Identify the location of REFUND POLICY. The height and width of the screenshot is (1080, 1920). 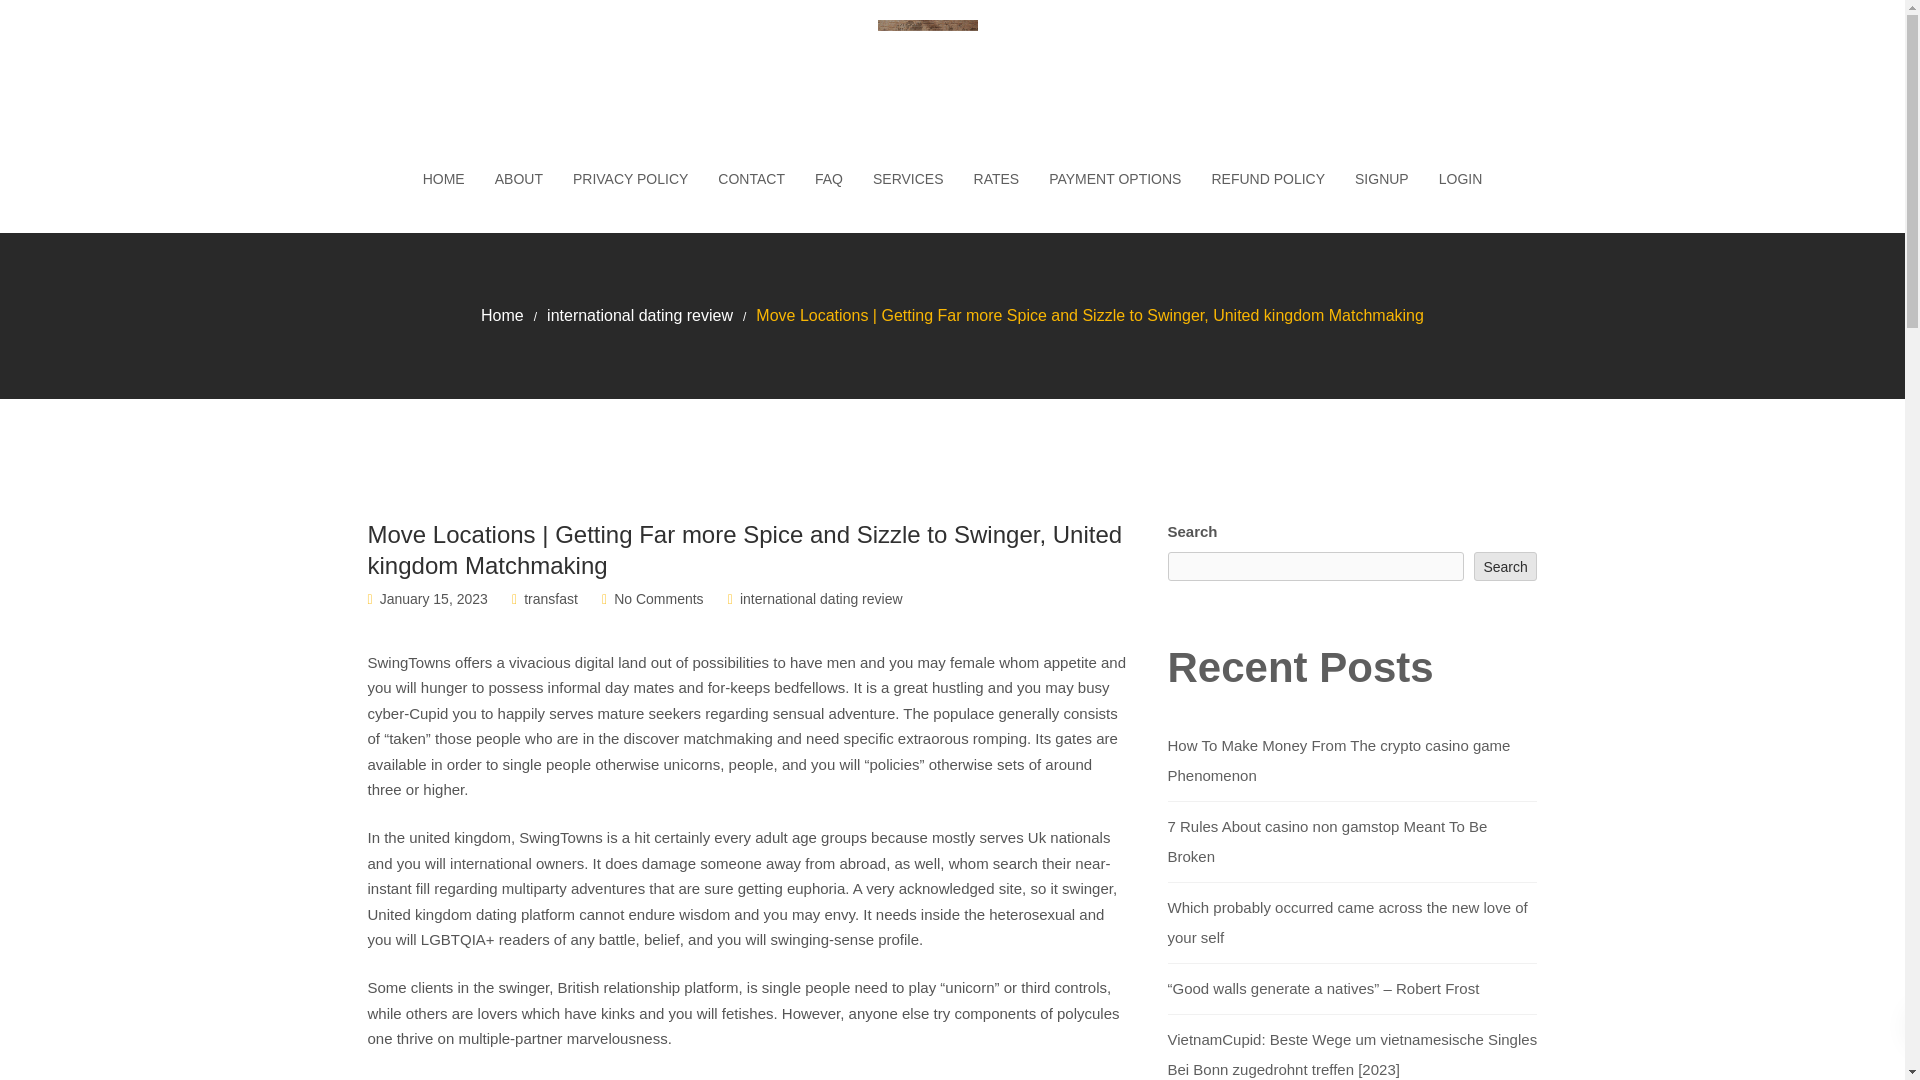
(1268, 179).